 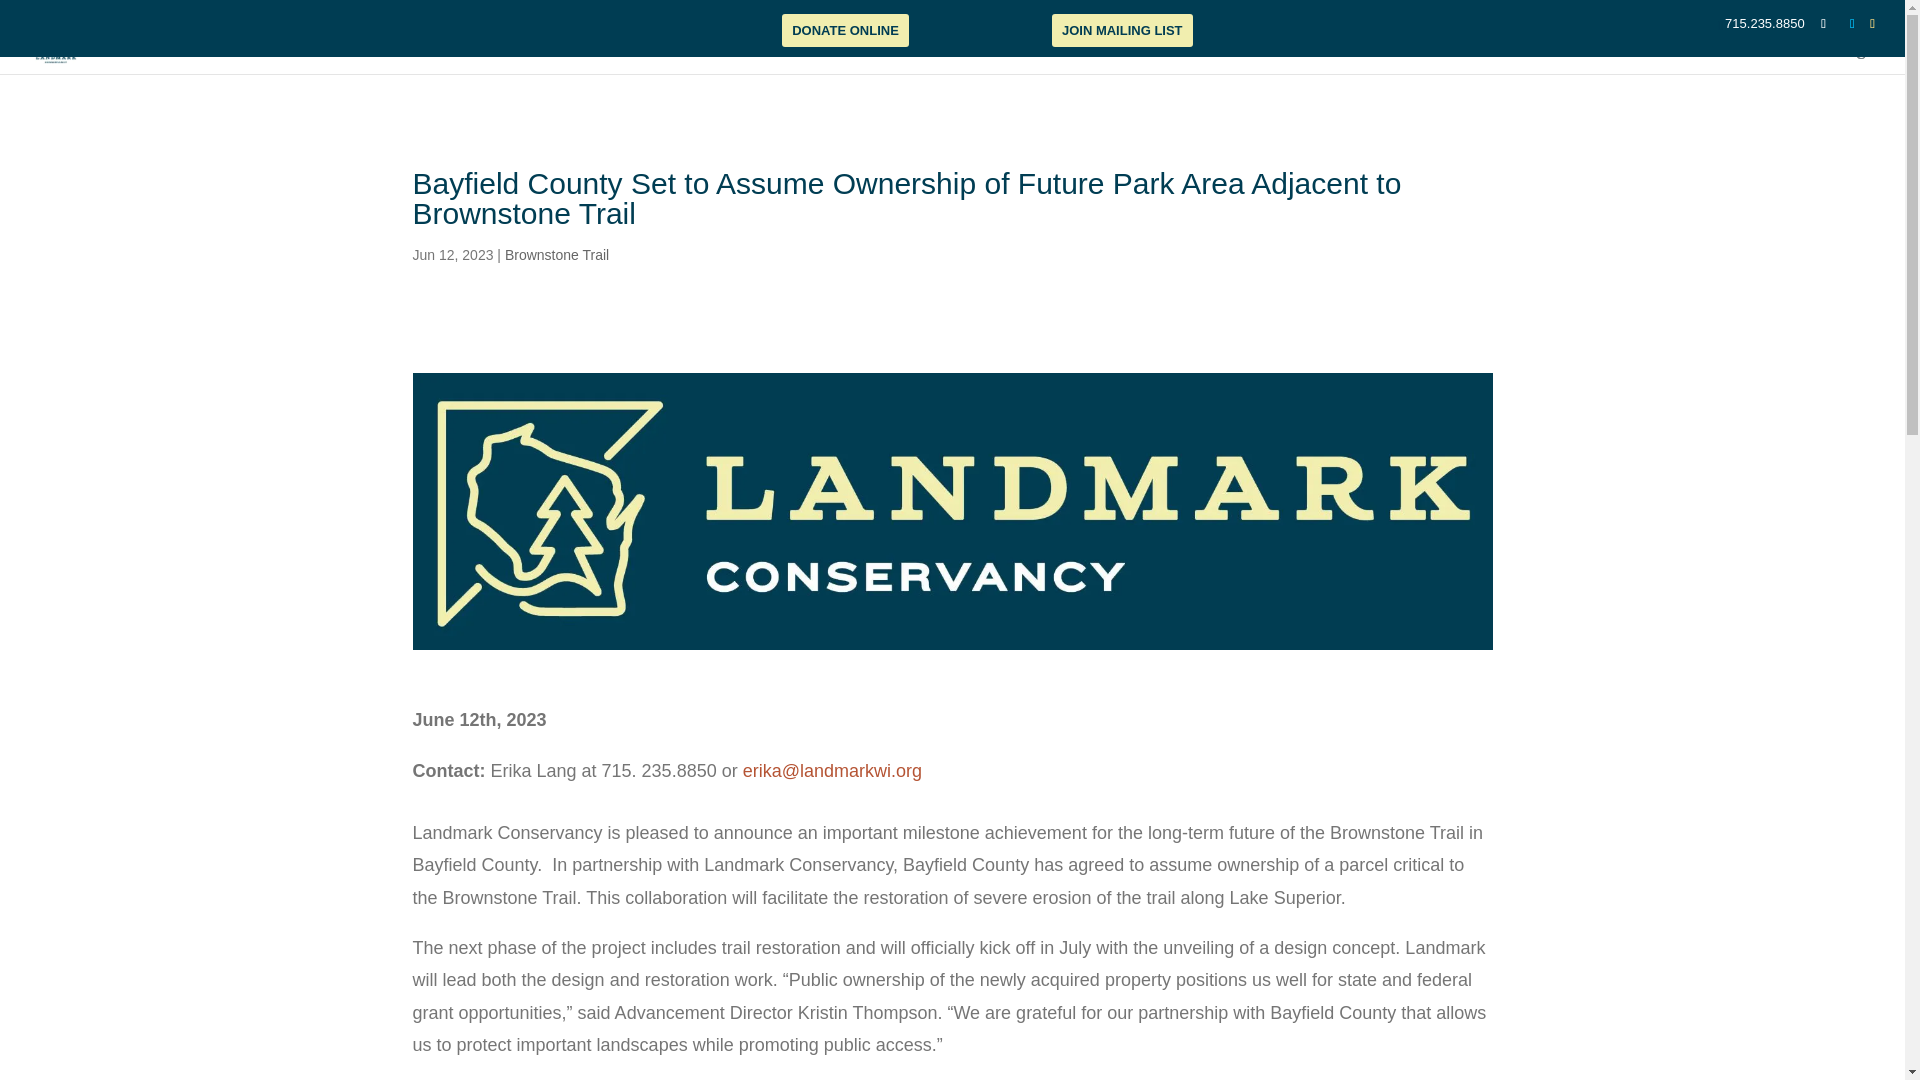 I want to click on HOME, so click(x=1093, y=60).